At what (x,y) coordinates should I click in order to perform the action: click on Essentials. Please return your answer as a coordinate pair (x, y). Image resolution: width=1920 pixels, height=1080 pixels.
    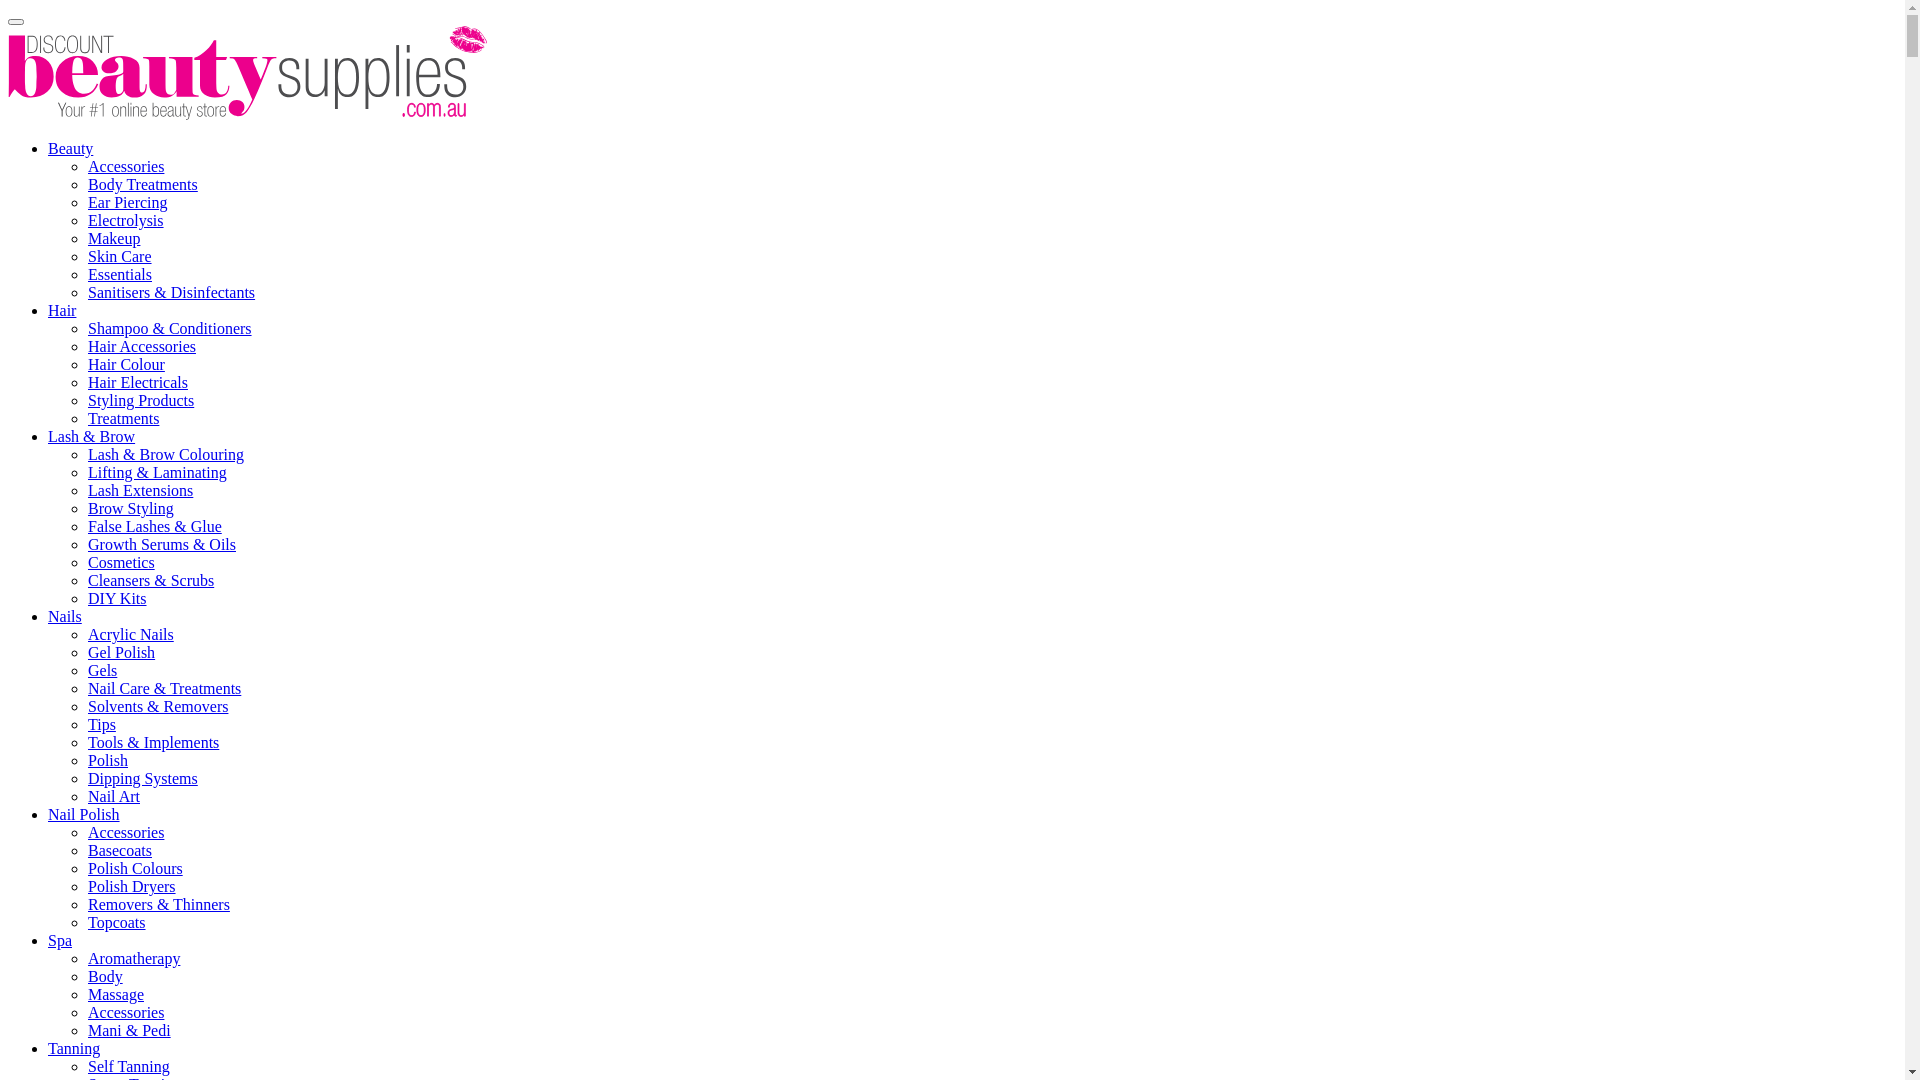
    Looking at the image, I should click on (120, 274).